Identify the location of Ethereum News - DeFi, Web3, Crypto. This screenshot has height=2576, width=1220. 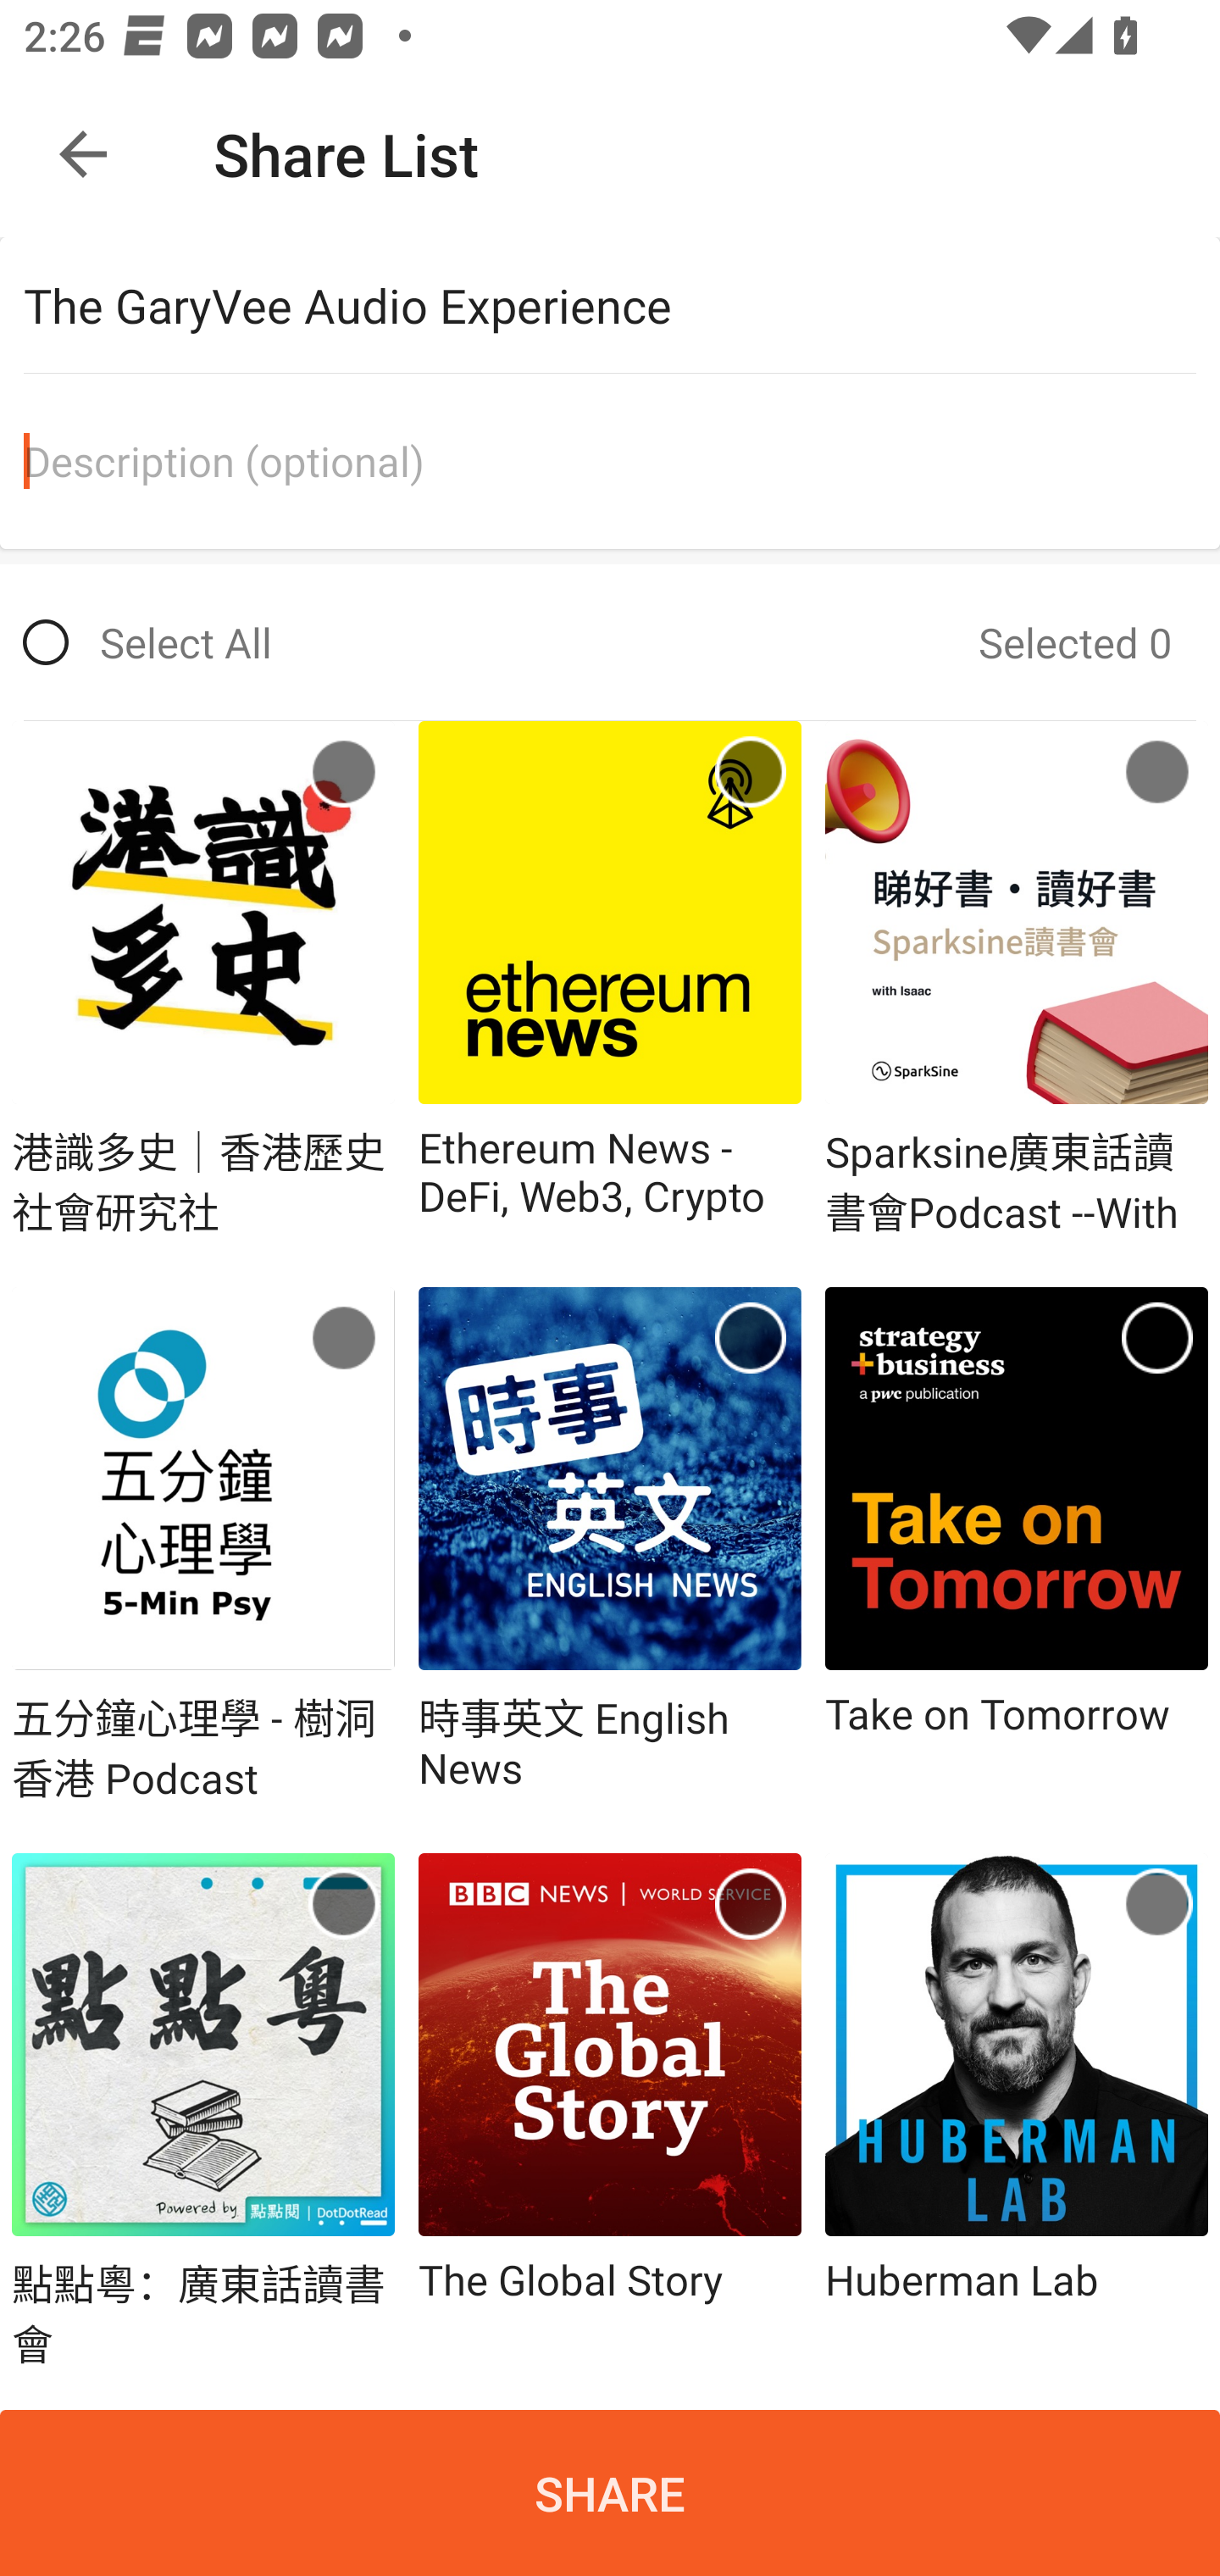
(610, 980).